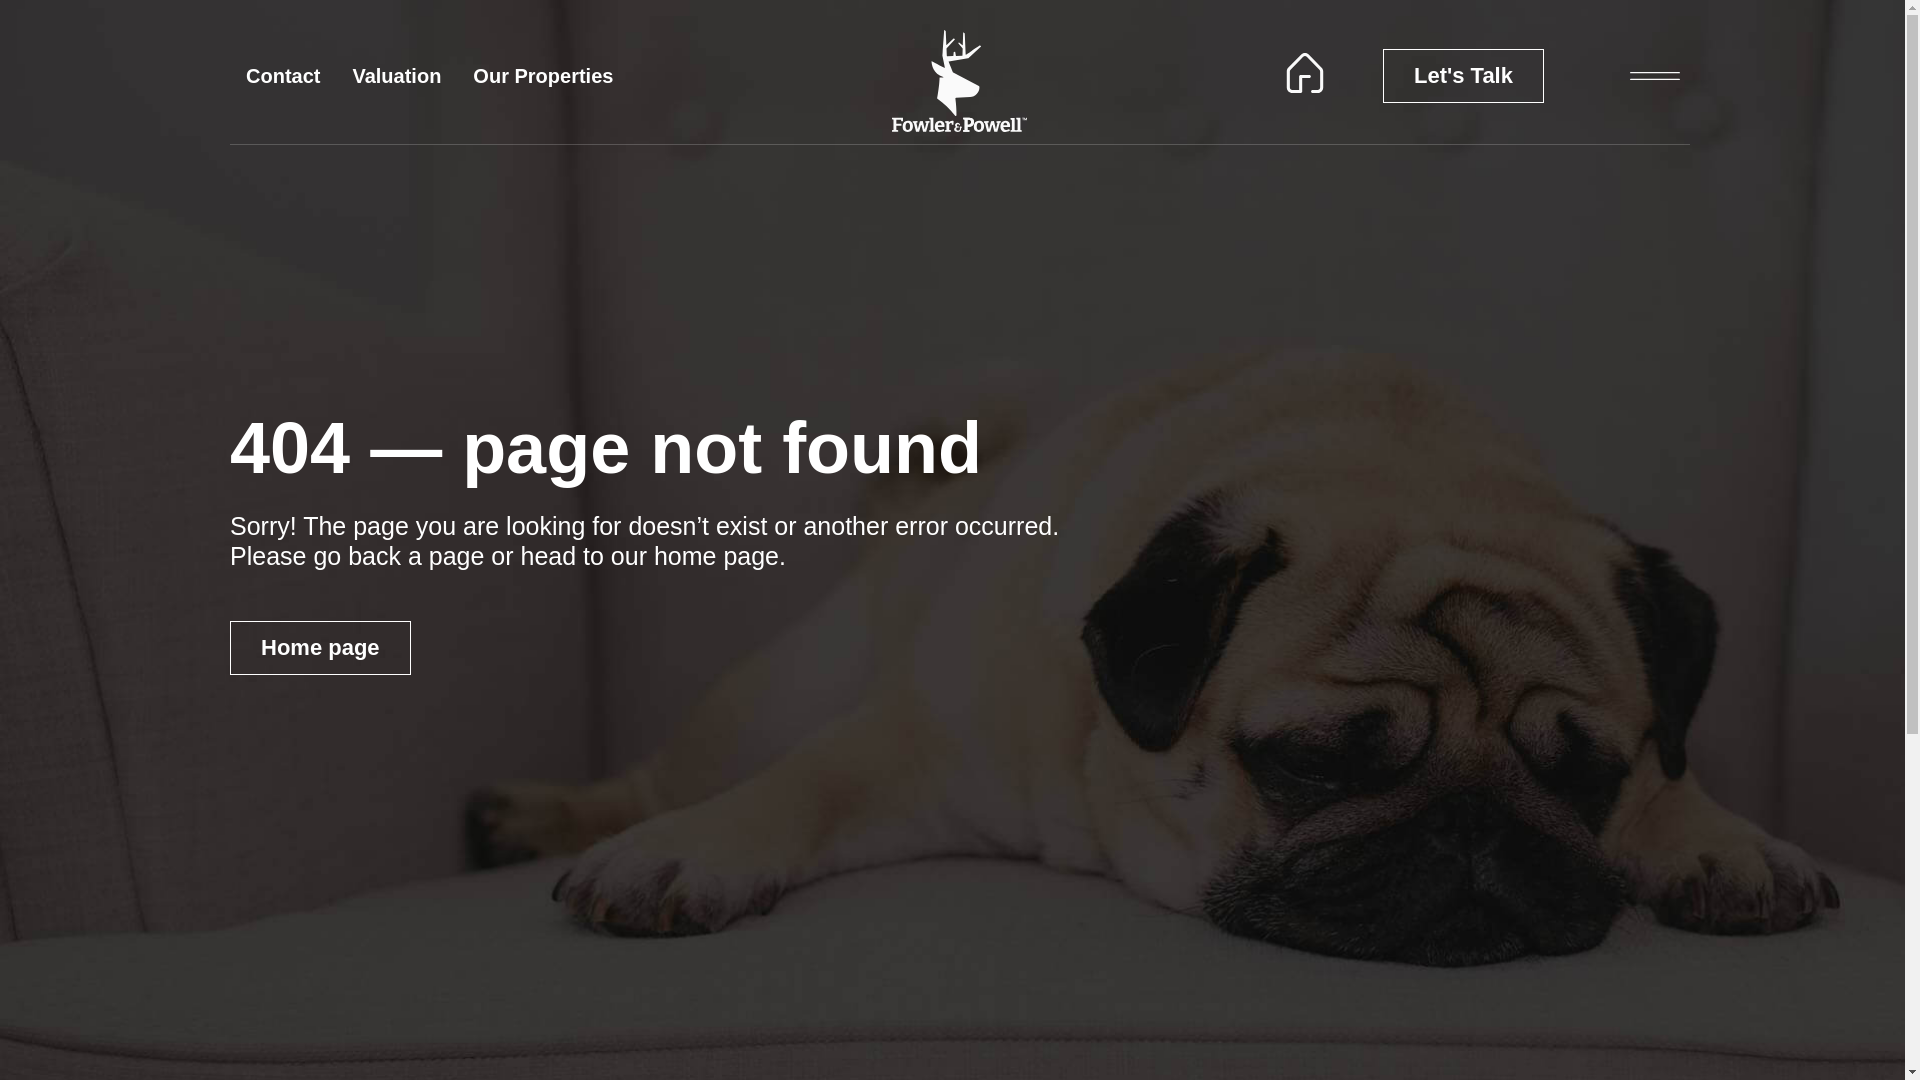 The width and height of the screenshot is (1920, 1080). What do you see at coordinates (320, 648) in the screenshot?
I see `Home page` at bounding box center [320, 648].